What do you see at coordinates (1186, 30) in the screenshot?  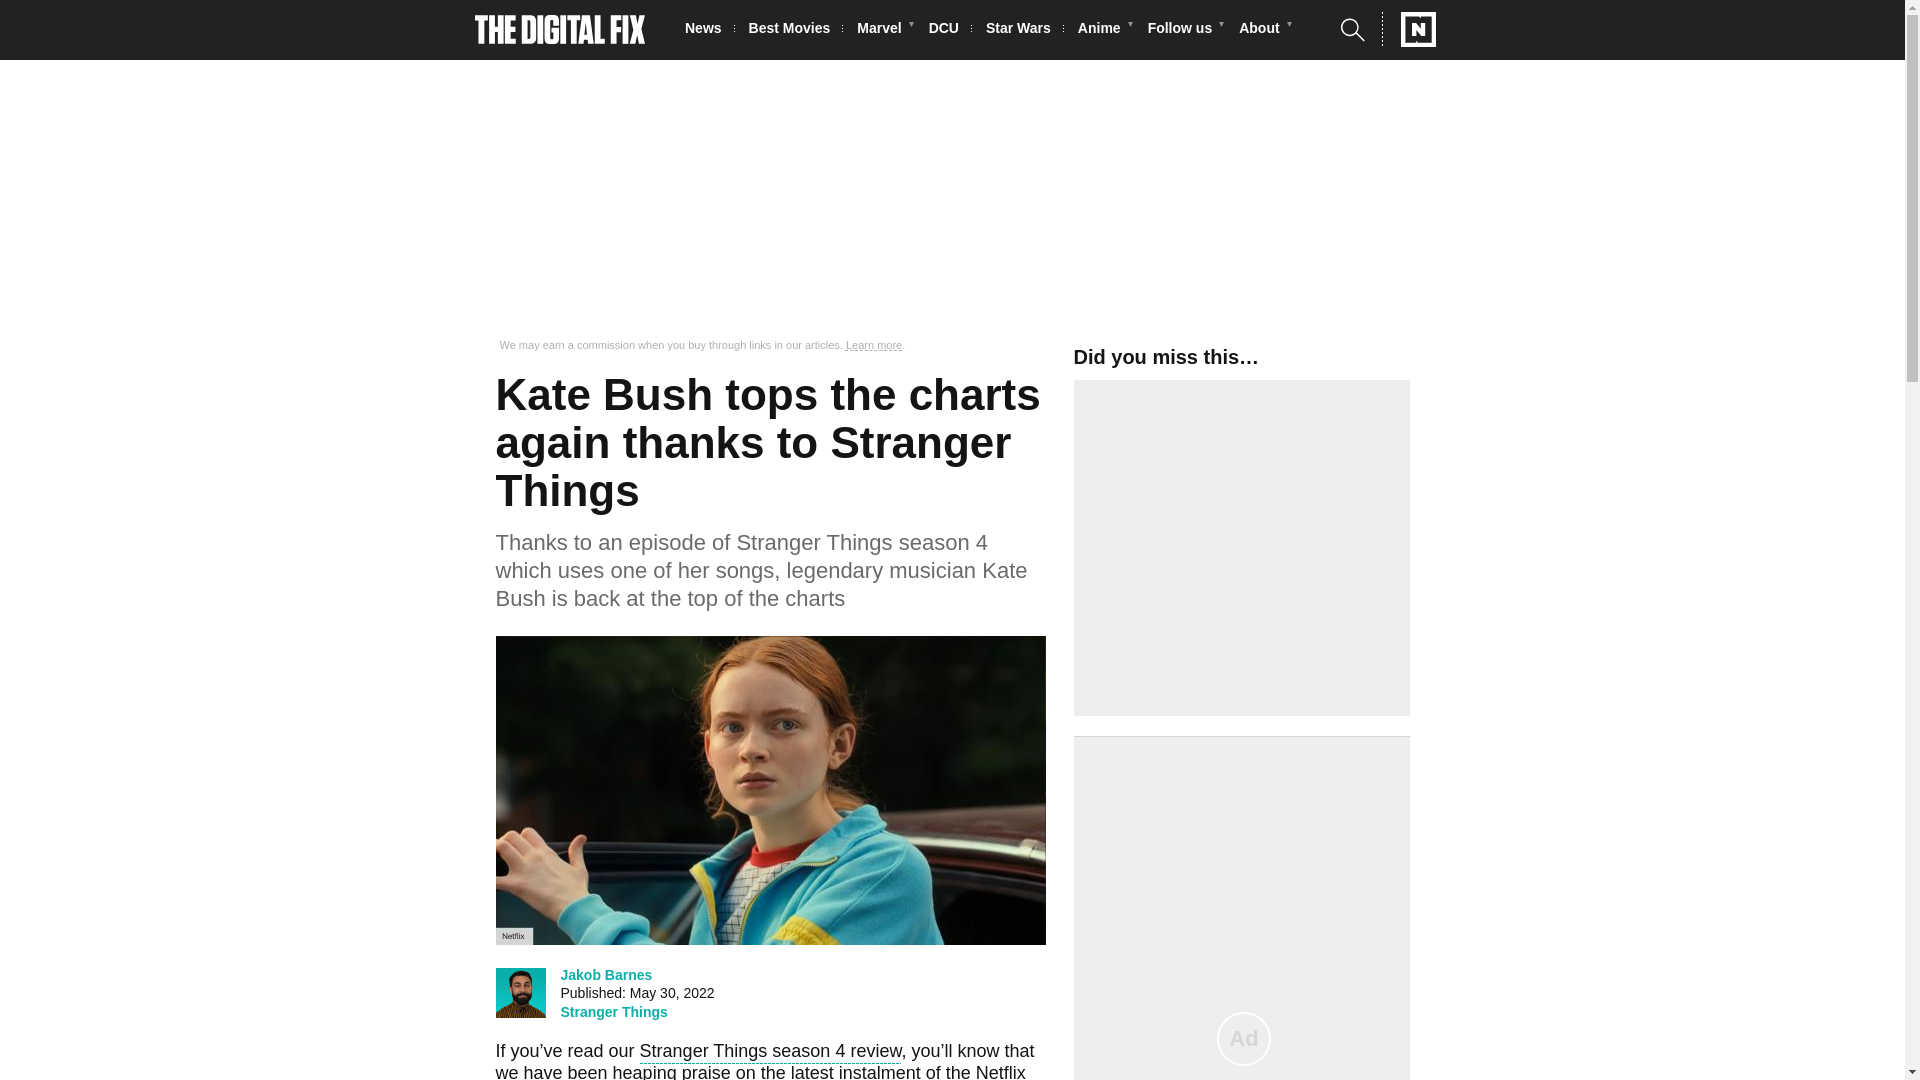 I see `Follow us` at bounding box center [1186, 30].